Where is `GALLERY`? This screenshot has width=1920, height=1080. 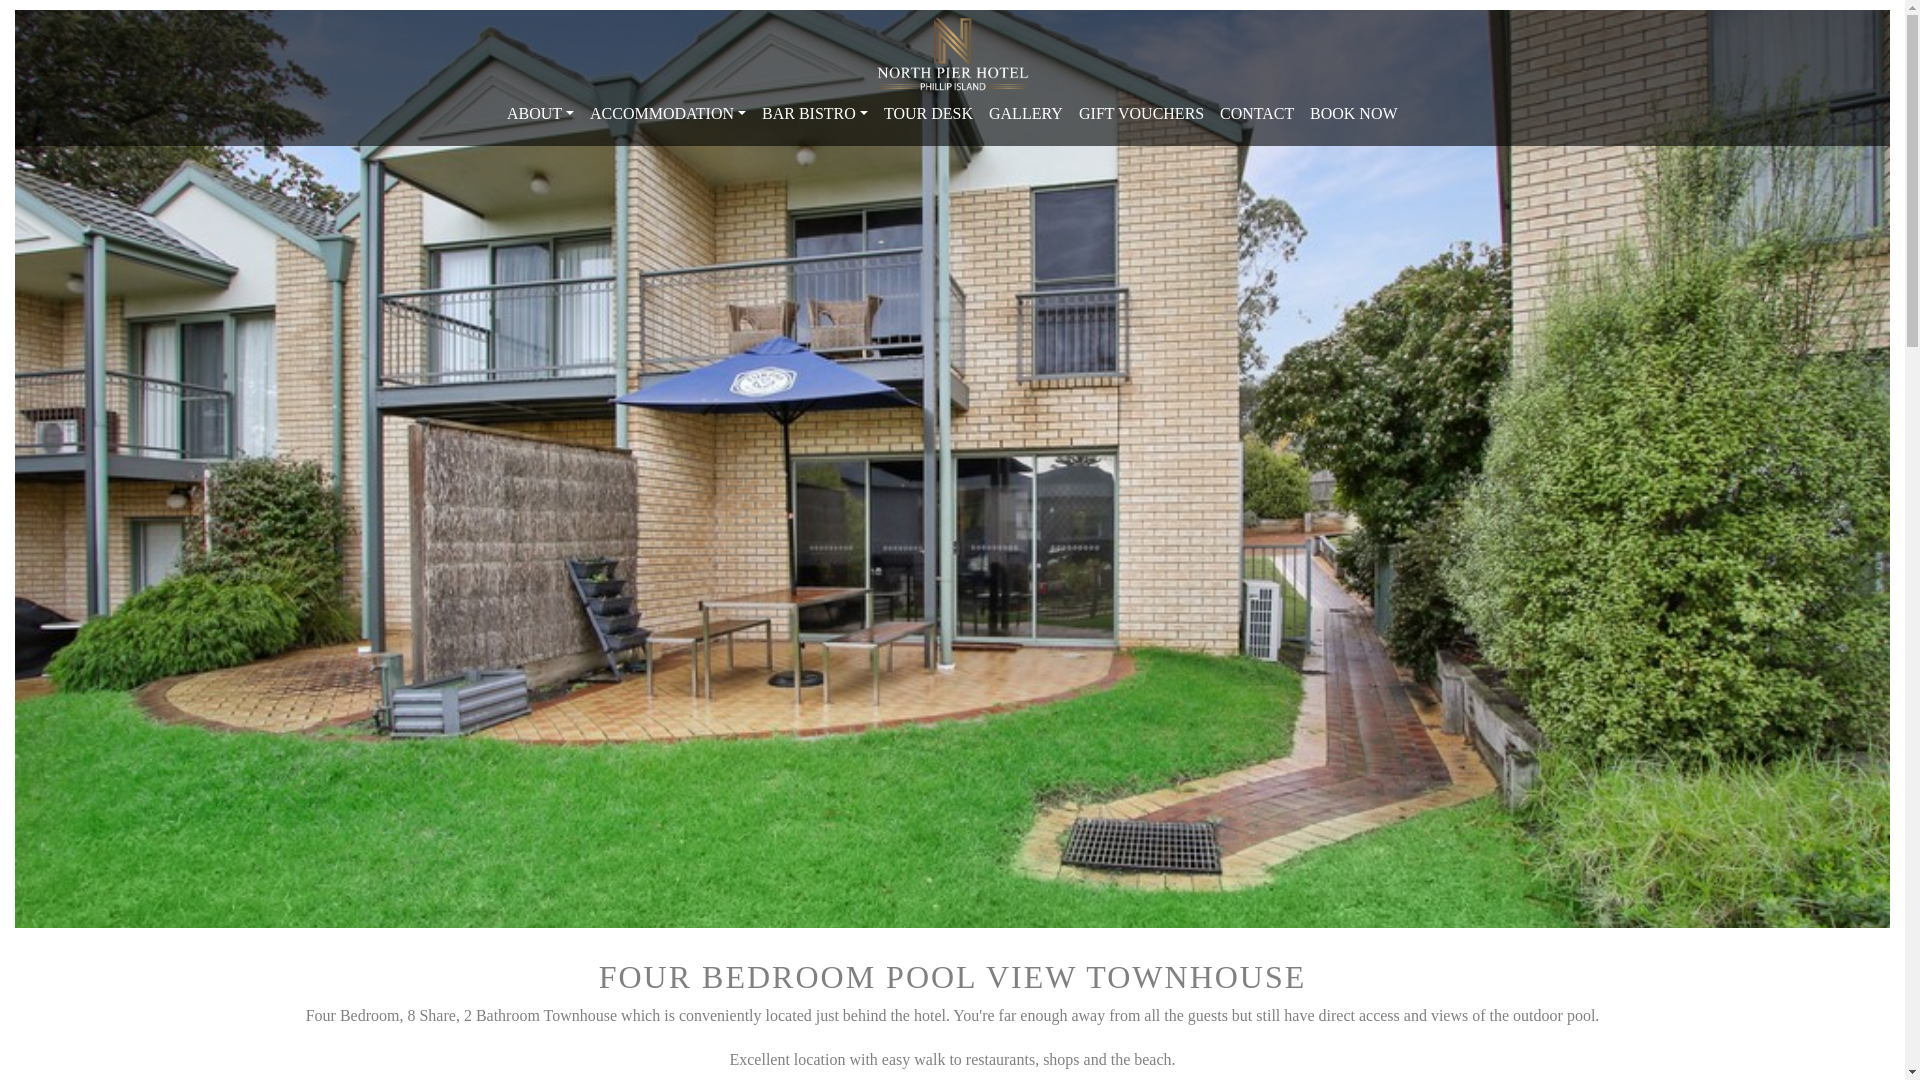 GALLERY is located at coordinates (1026, 114).